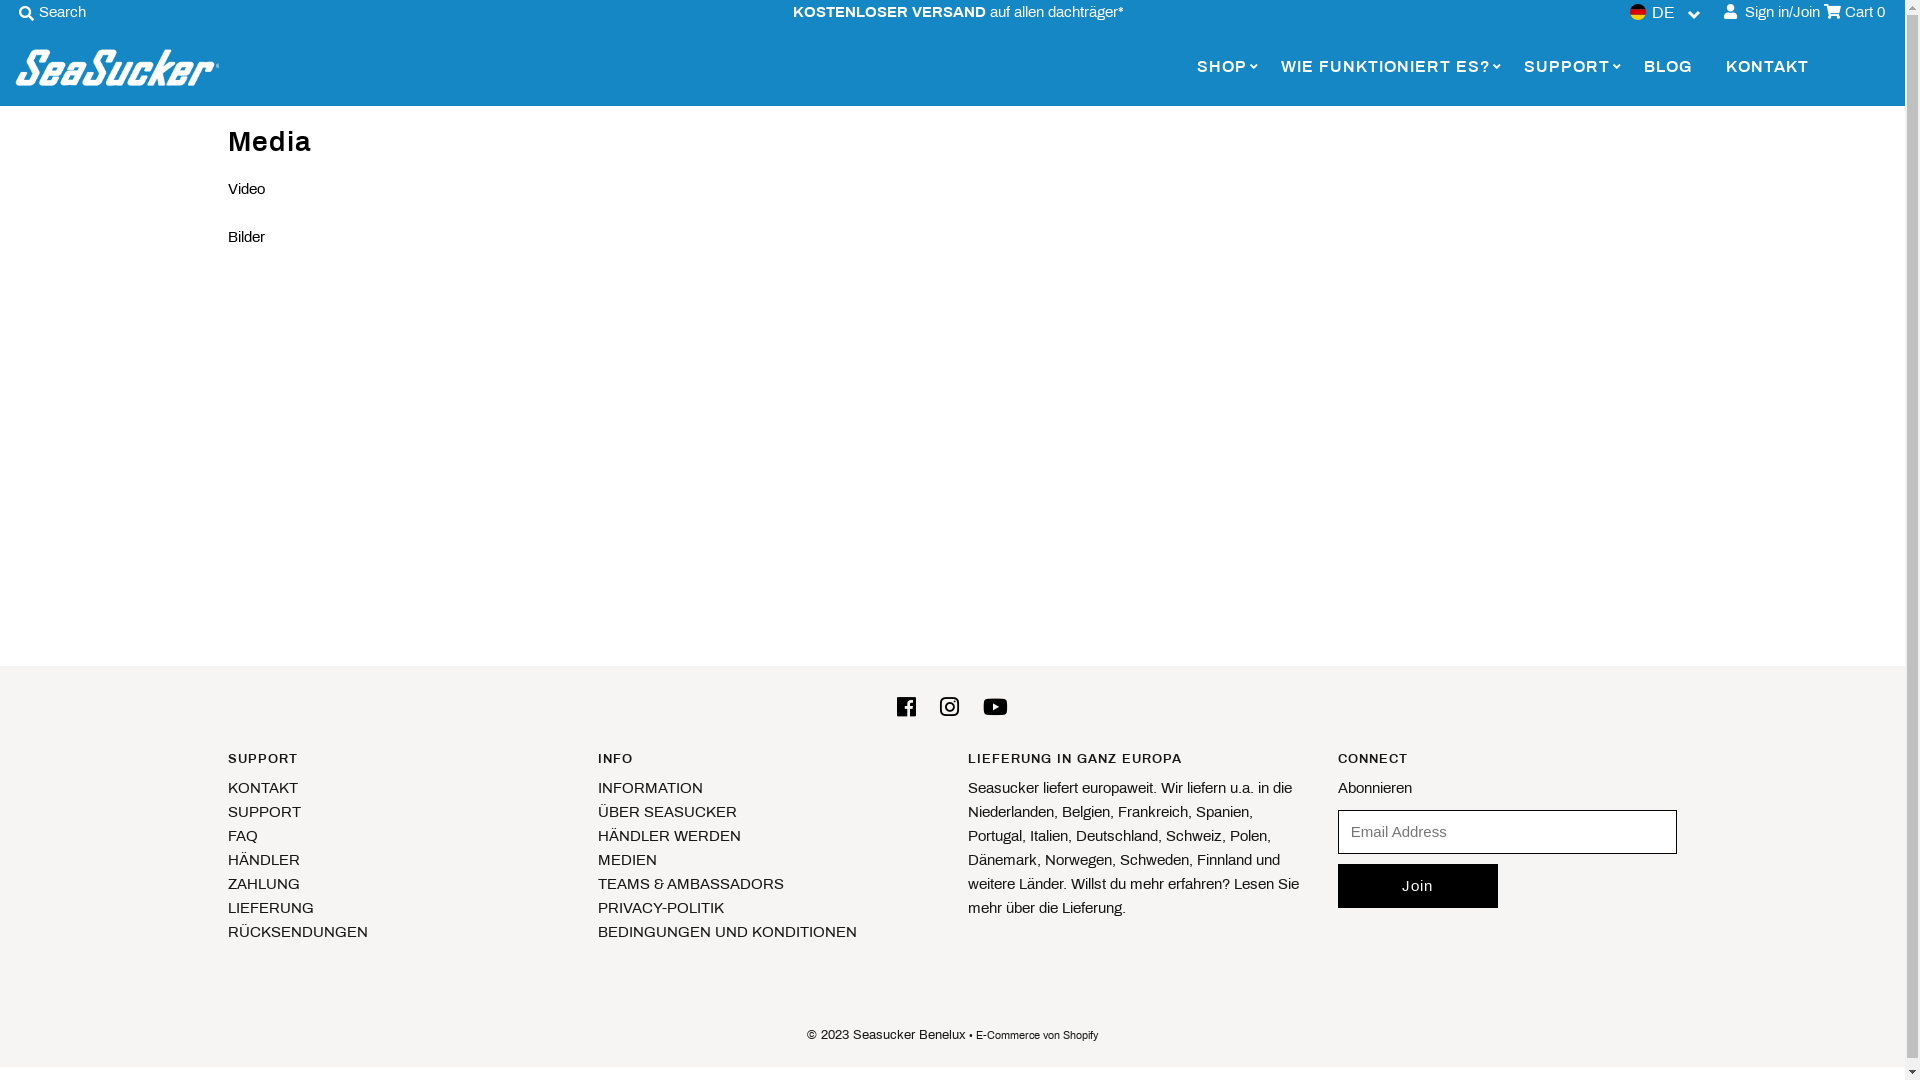  What do you see at coordinates (263, 788) in the screenshot?
I see `KONTAKT` at bounding box center [263, 788].